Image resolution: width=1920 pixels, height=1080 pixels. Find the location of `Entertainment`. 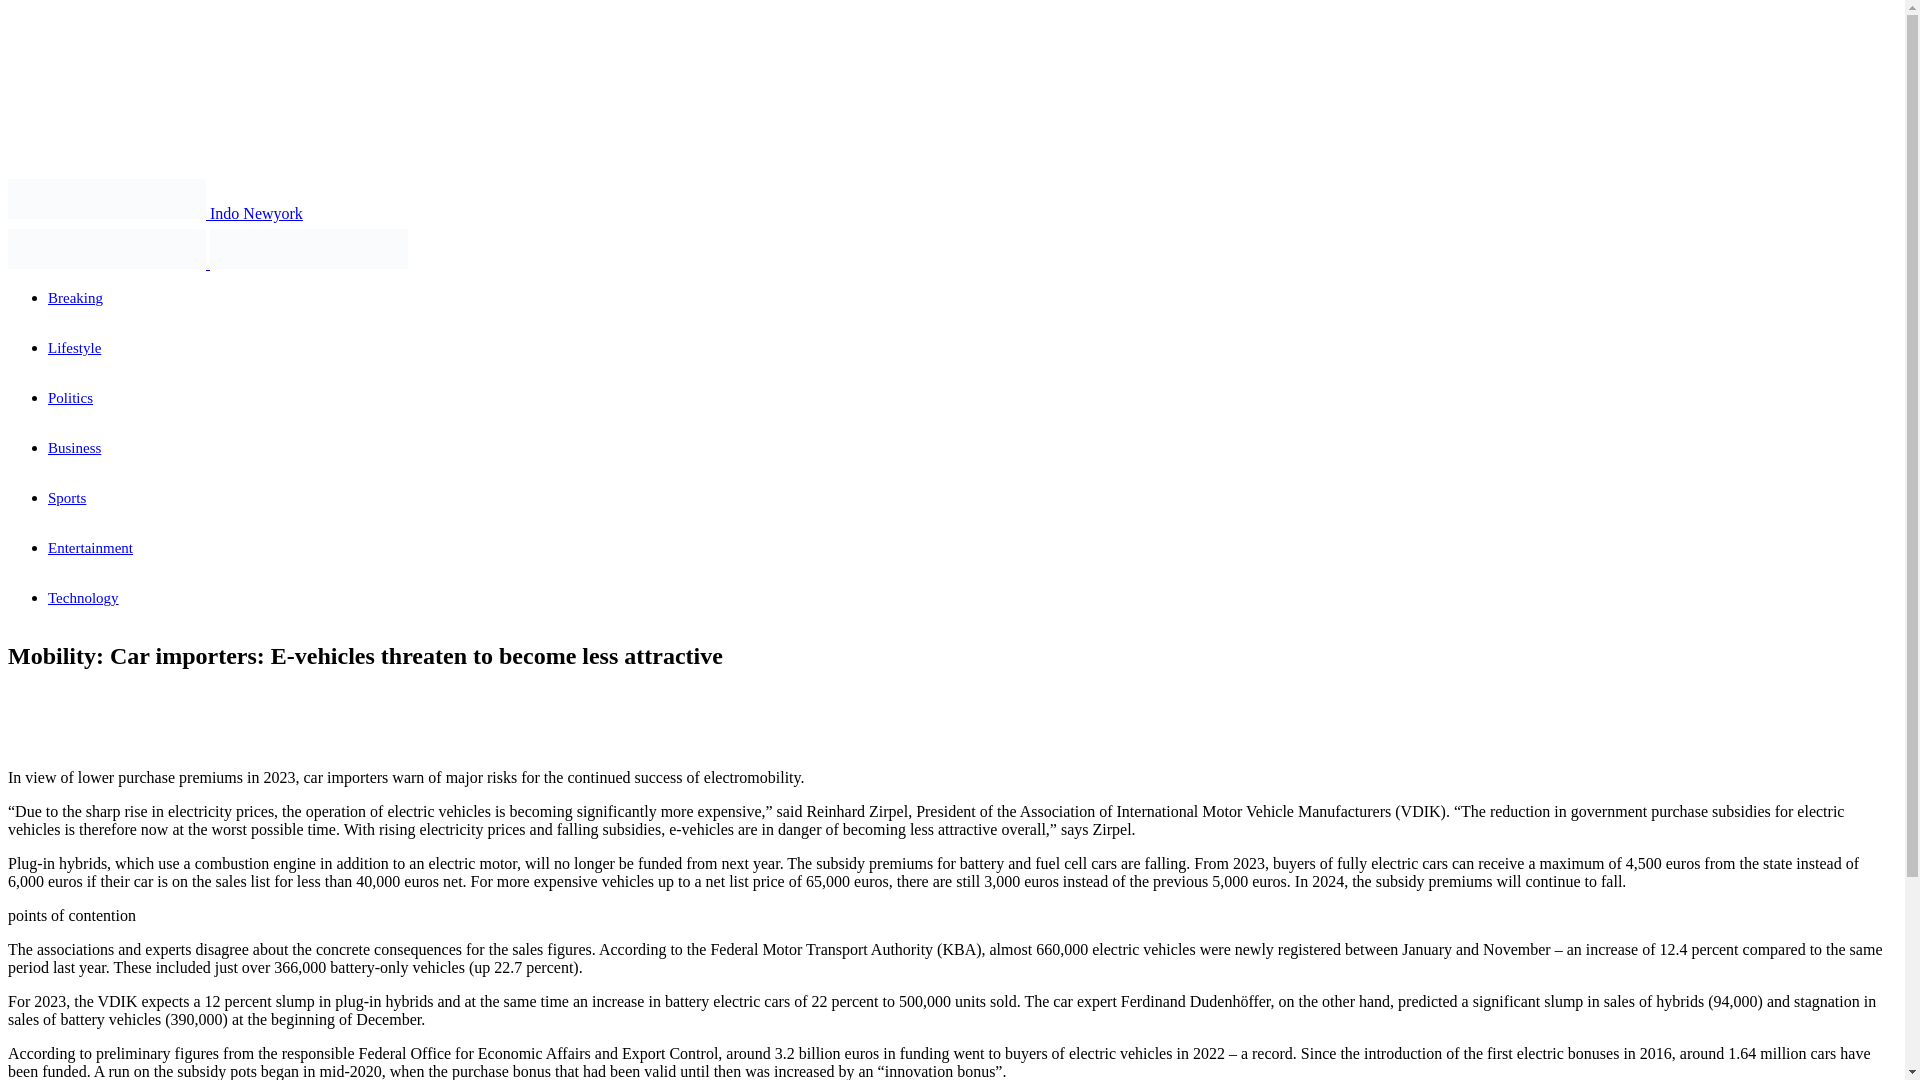

Entertainment is located at coordinates (90, 548).